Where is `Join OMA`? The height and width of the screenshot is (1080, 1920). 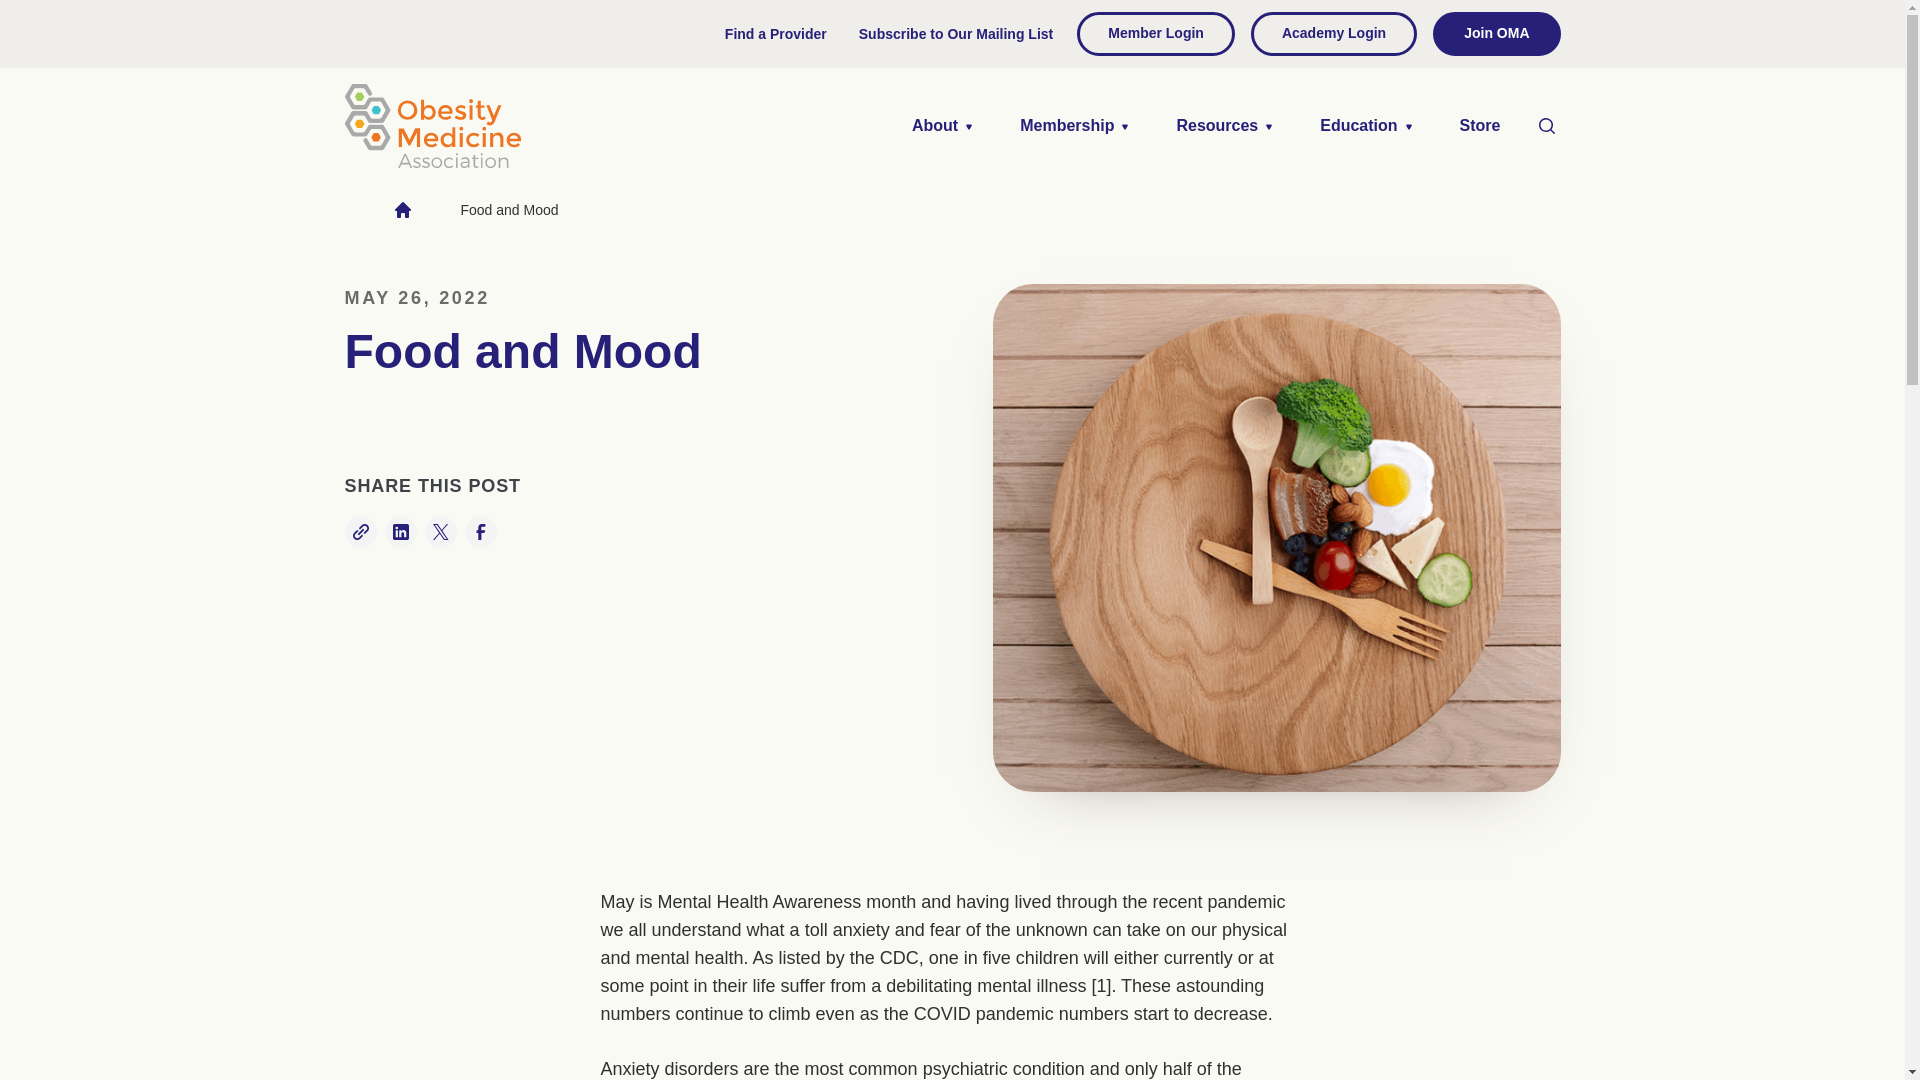
Join OMA is located at coordinates (1496, 34).